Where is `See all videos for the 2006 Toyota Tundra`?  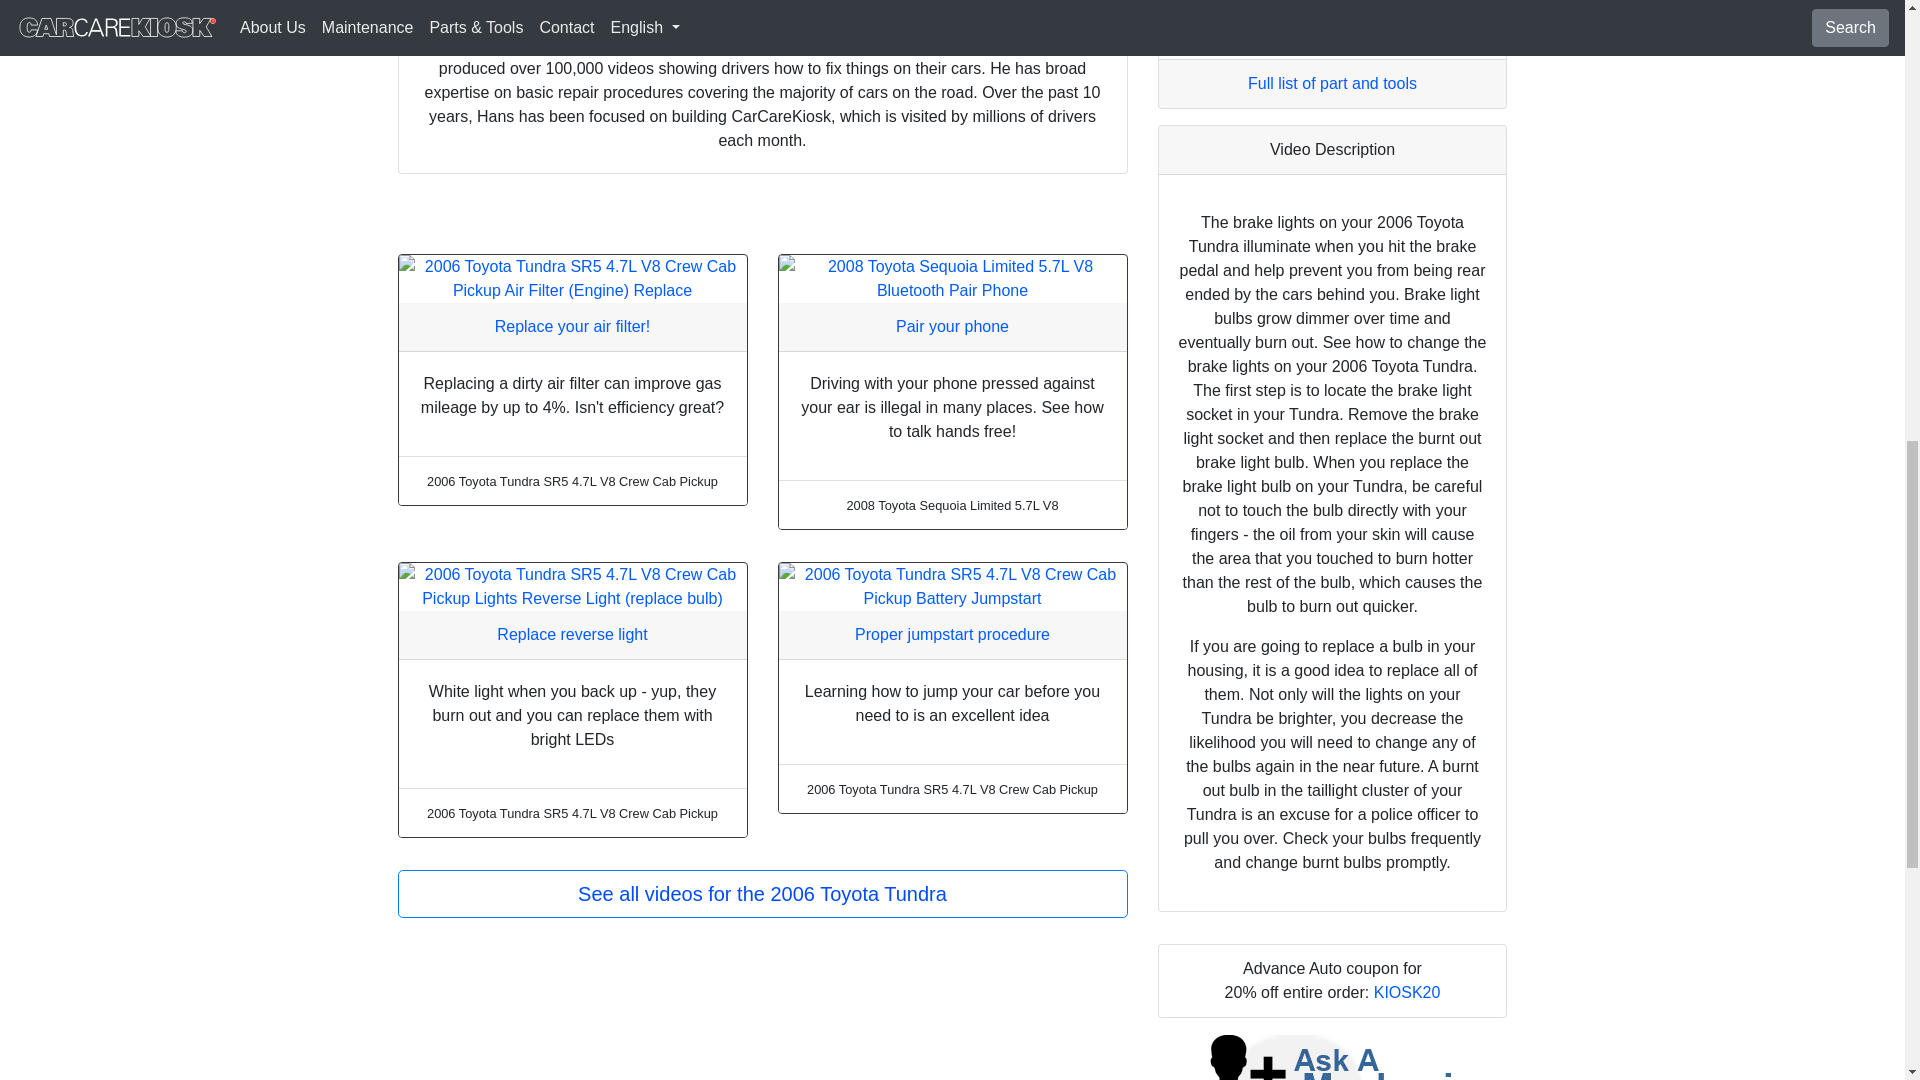 See all videos for the 2006 Toyota Tundra is located at coordinates (762, 894).